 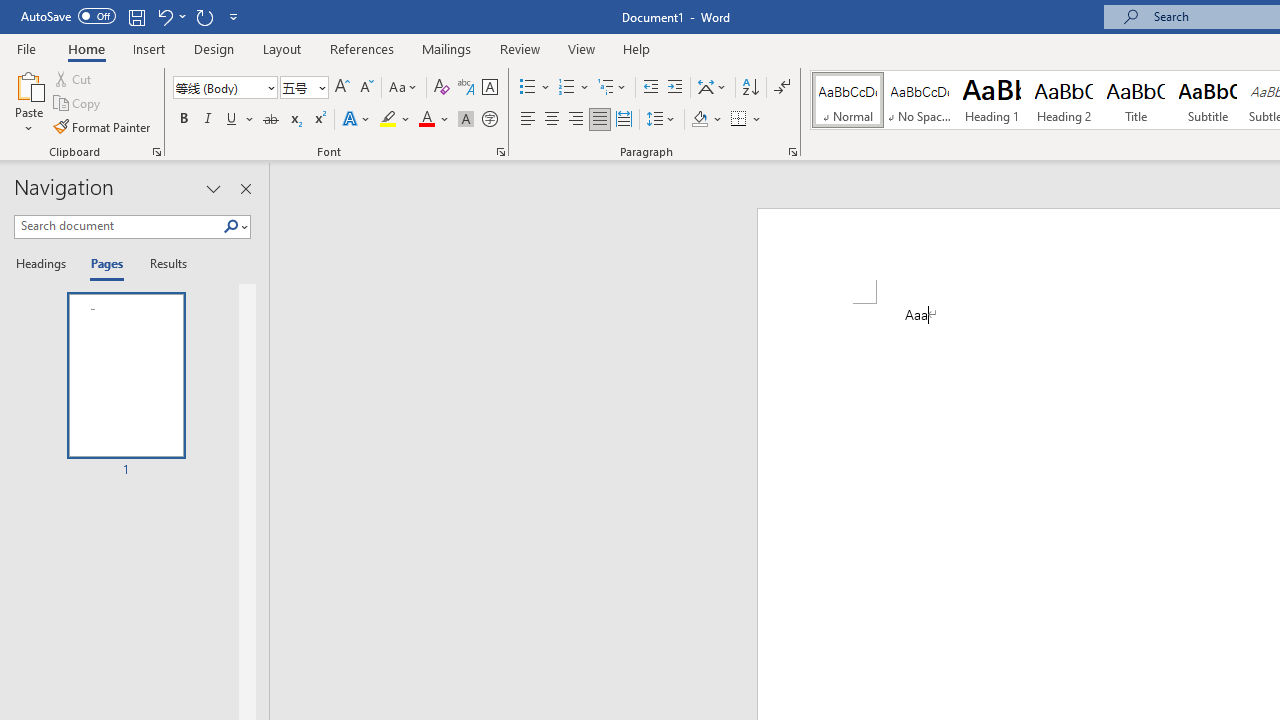 What do you see at coordinates (1063, 100) in the screenshot?
I see `Heading 2` at bounding box center [1063, 100].